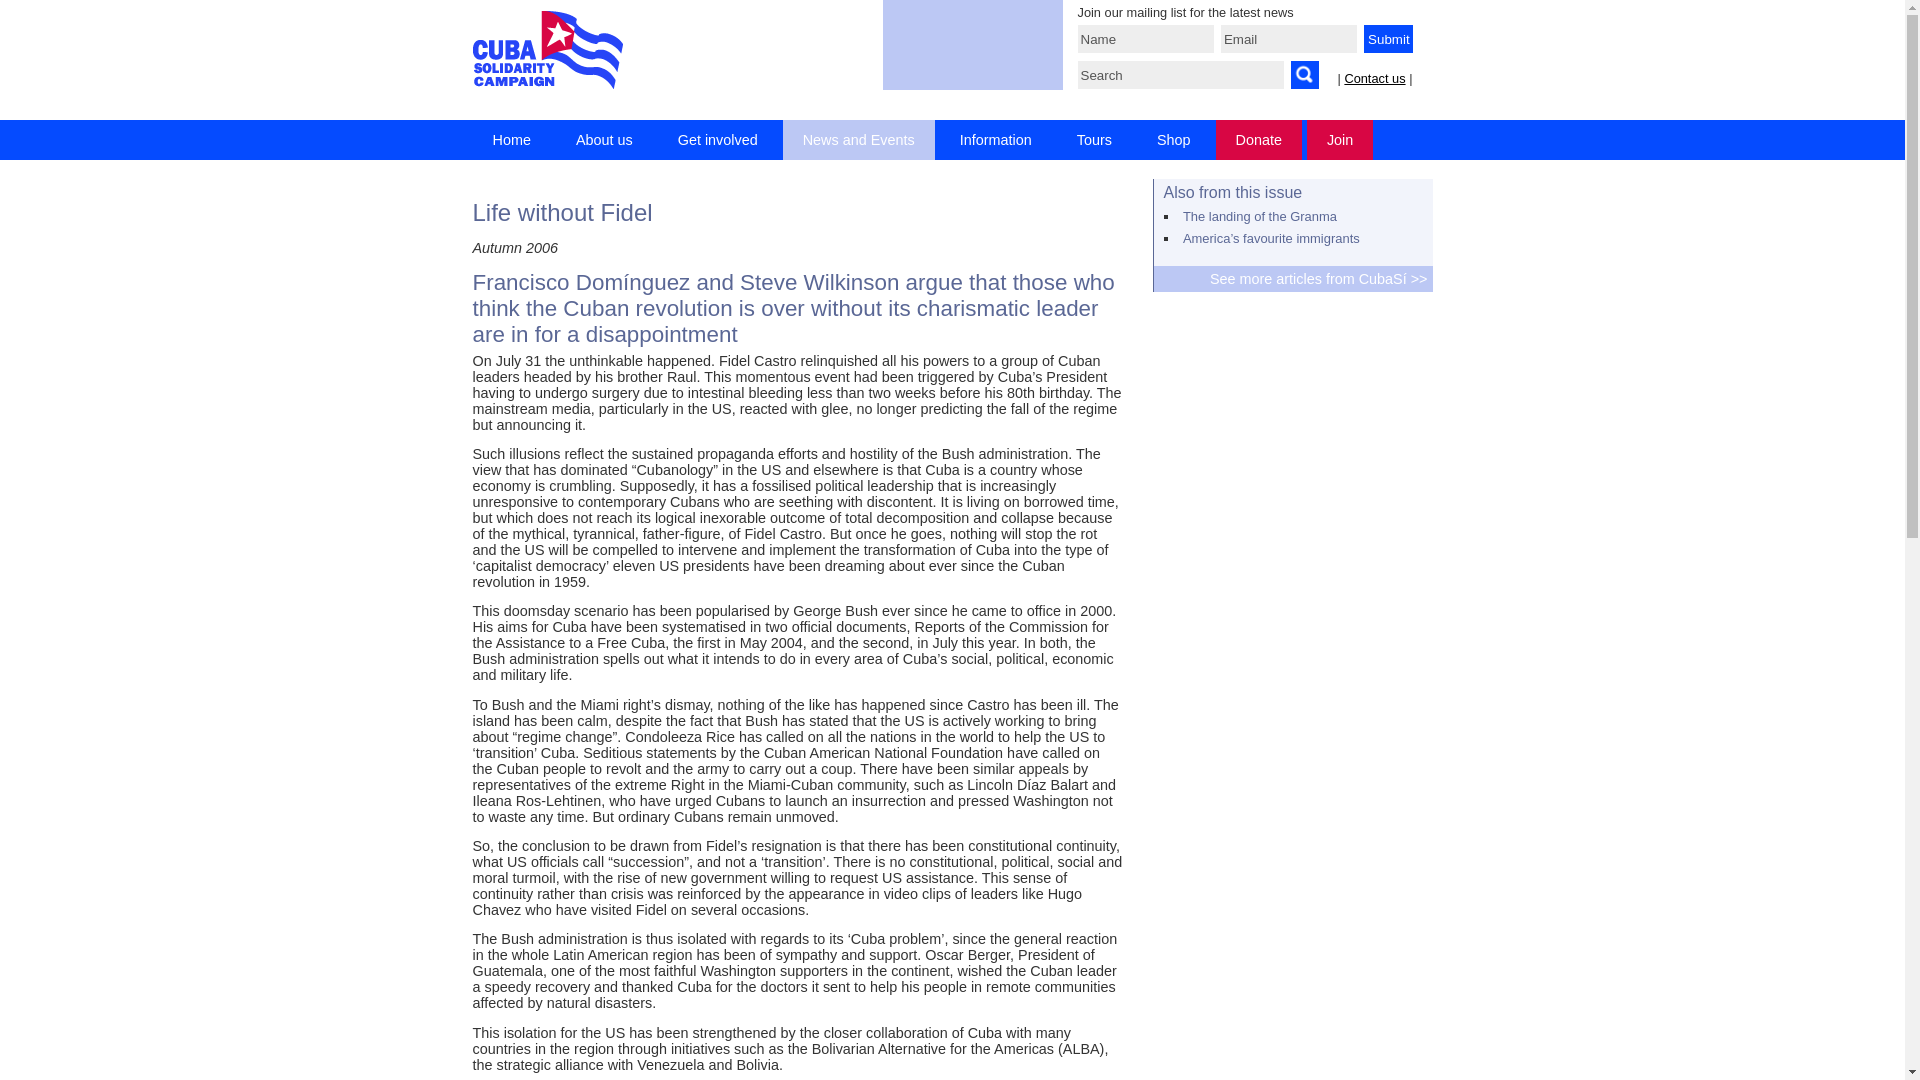  I want to click on About us, so click(604, 139).